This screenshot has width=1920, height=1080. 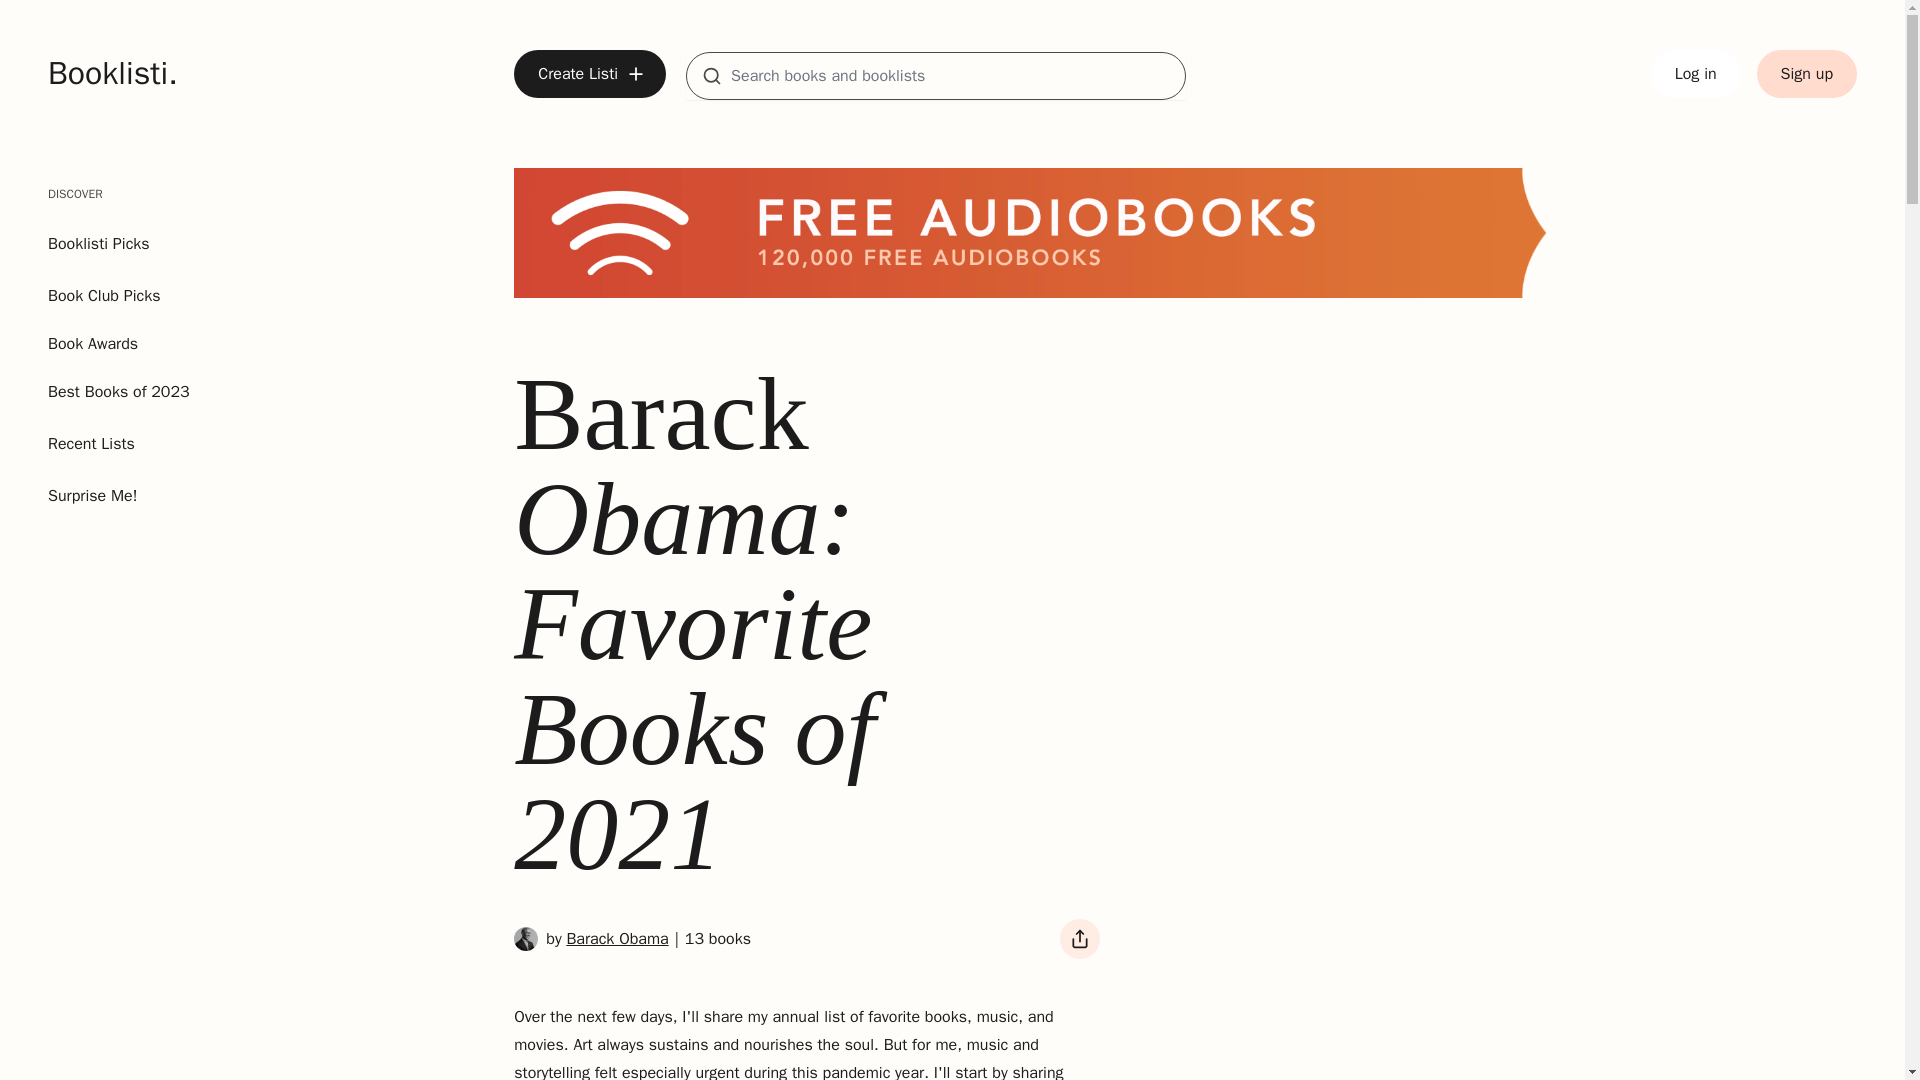 I want to click on Surprise Me!, so click(x=119, y=495).